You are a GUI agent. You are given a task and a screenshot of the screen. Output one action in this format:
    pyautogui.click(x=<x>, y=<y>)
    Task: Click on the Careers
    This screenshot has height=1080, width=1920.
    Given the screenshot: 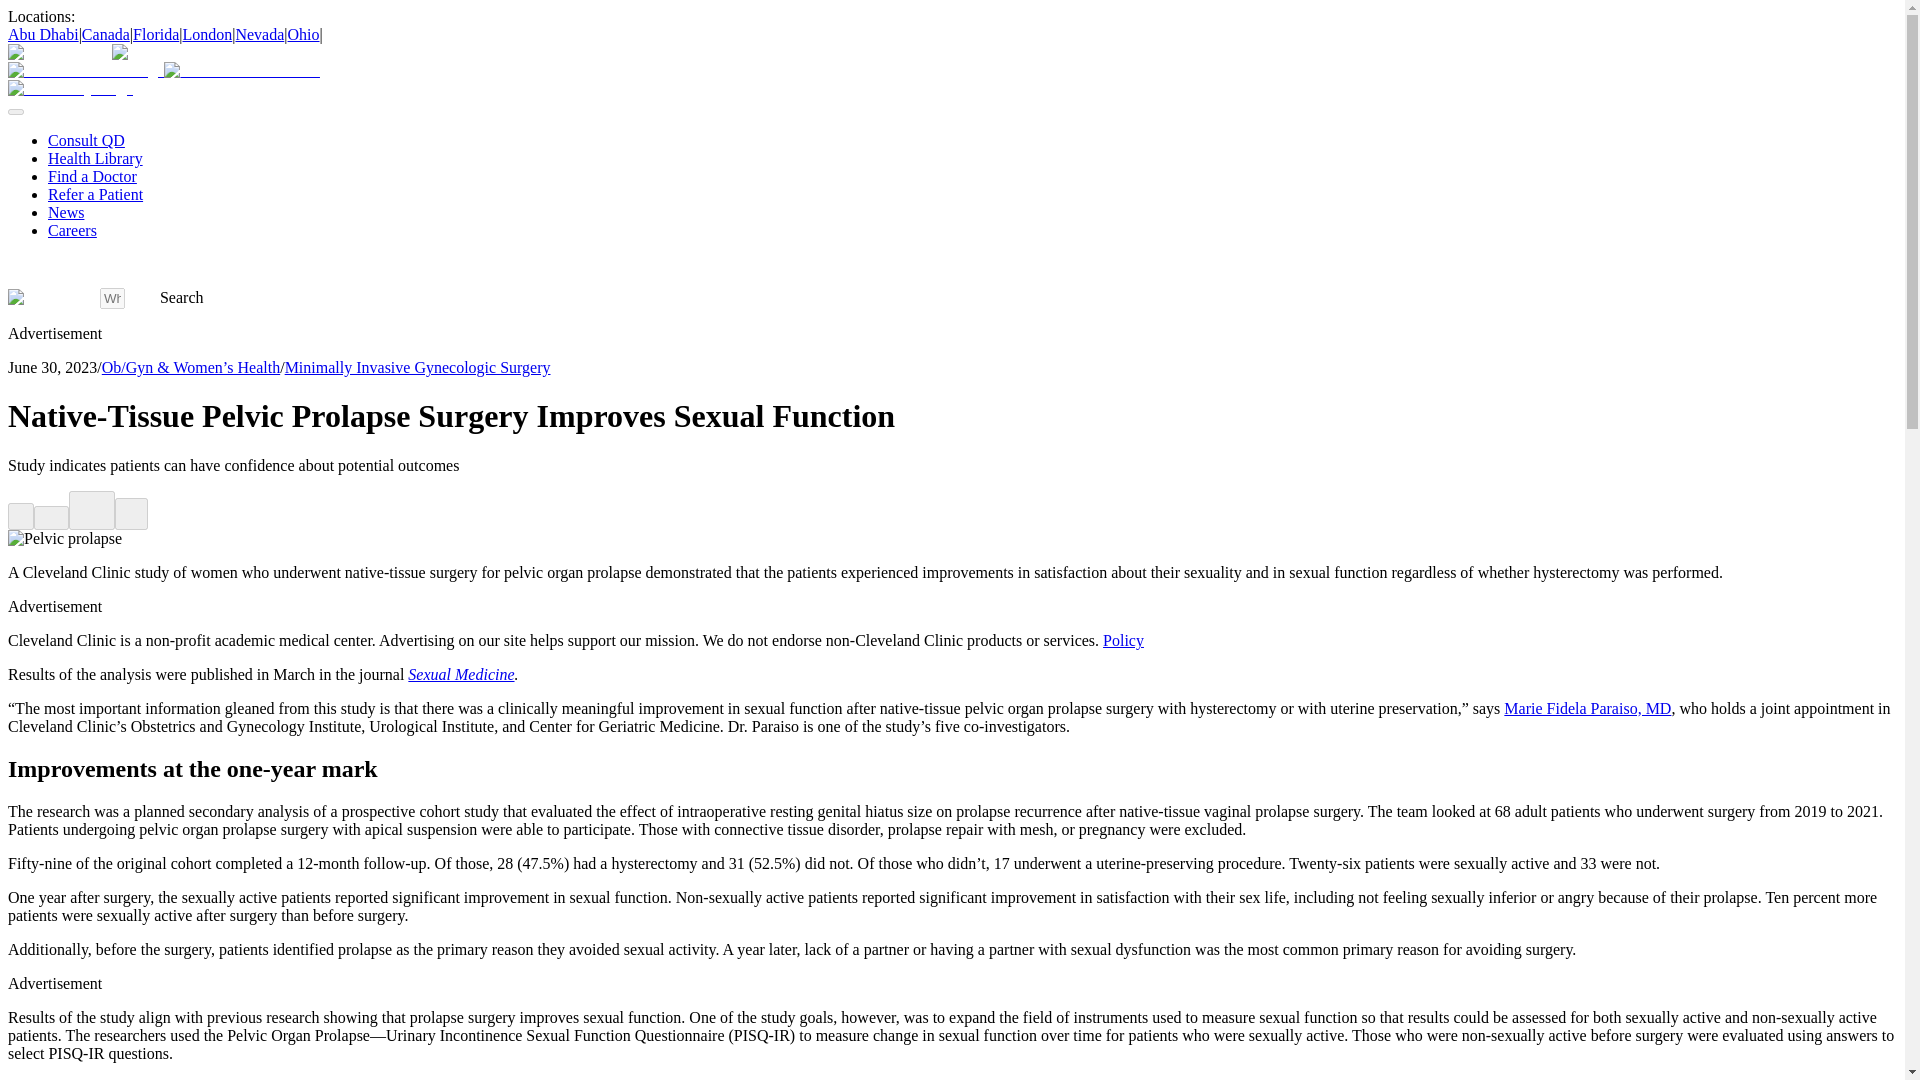 What is the action you would take?
    pyautogui.click(x=72, y=230)
    